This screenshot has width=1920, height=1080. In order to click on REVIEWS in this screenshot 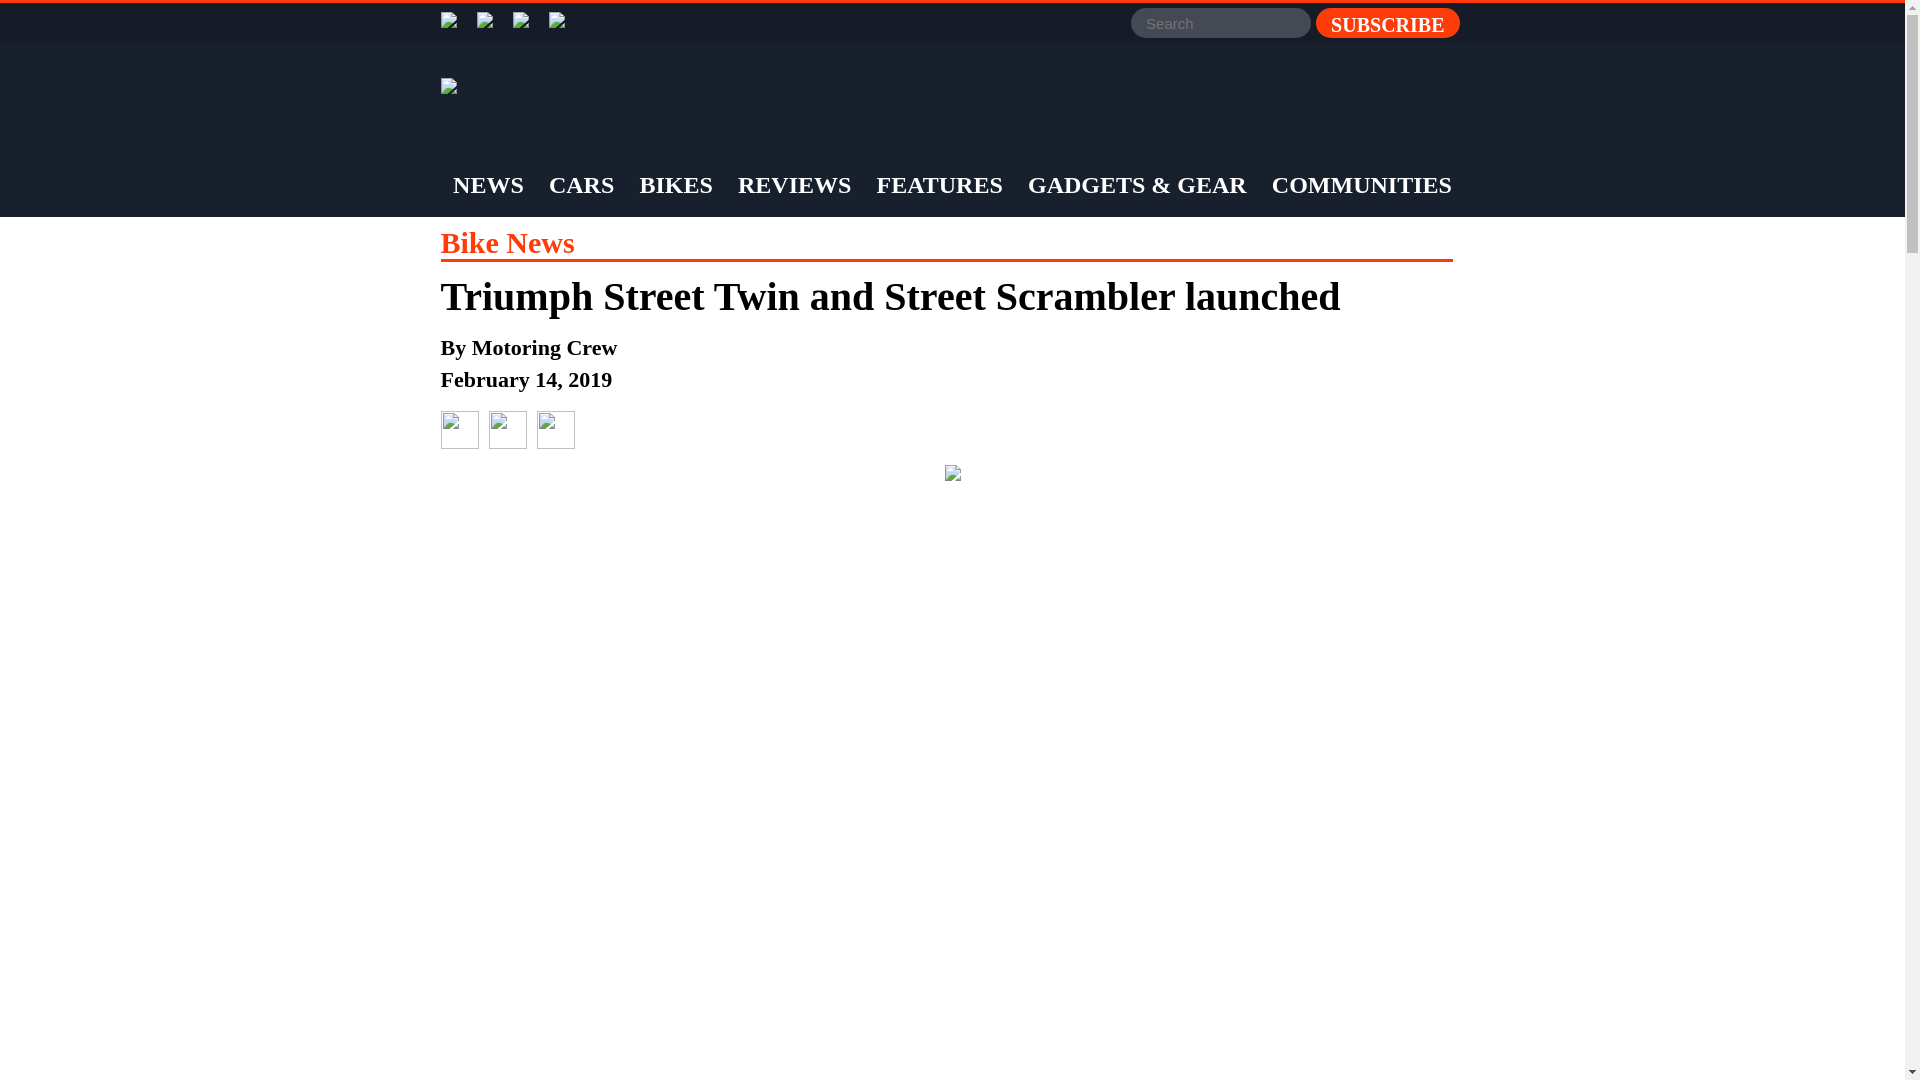, I will do `click(794, 185)`.